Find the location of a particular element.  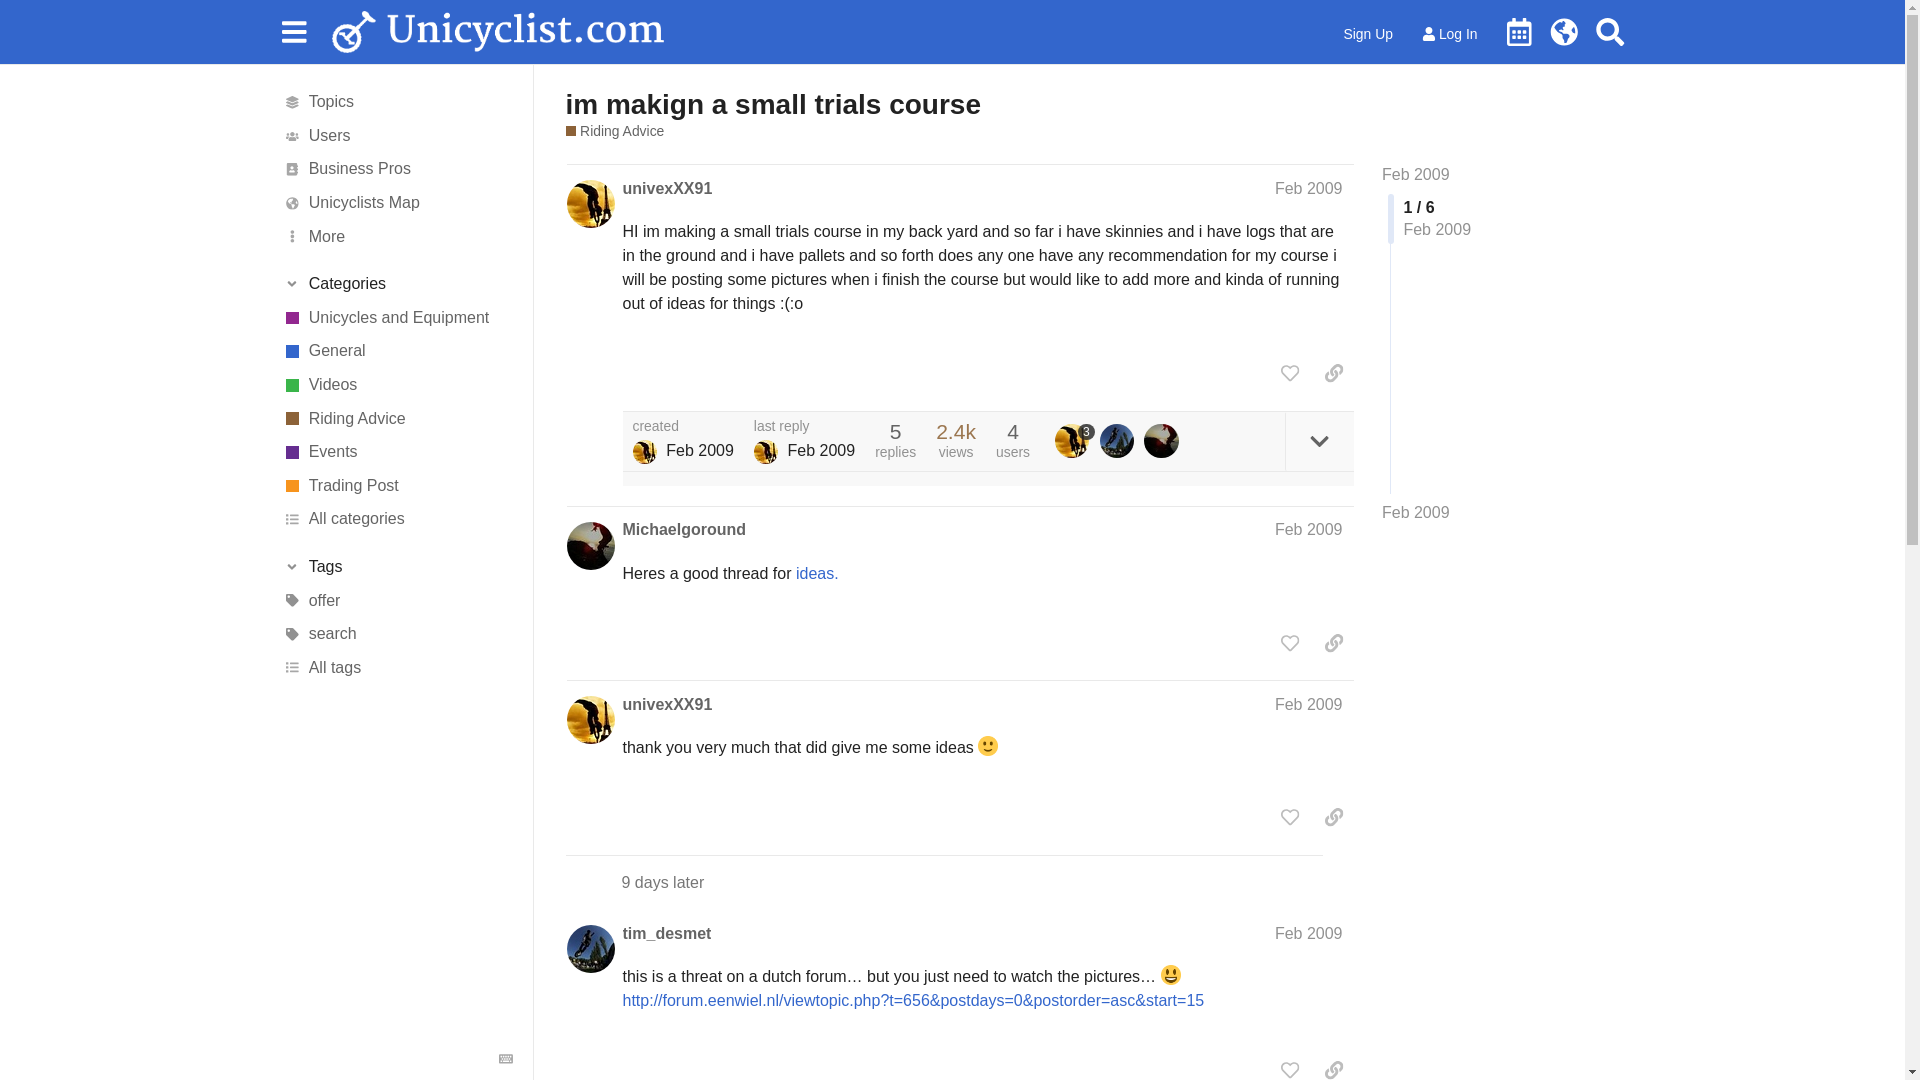

Business Pros is located at coordinates (397, 170).